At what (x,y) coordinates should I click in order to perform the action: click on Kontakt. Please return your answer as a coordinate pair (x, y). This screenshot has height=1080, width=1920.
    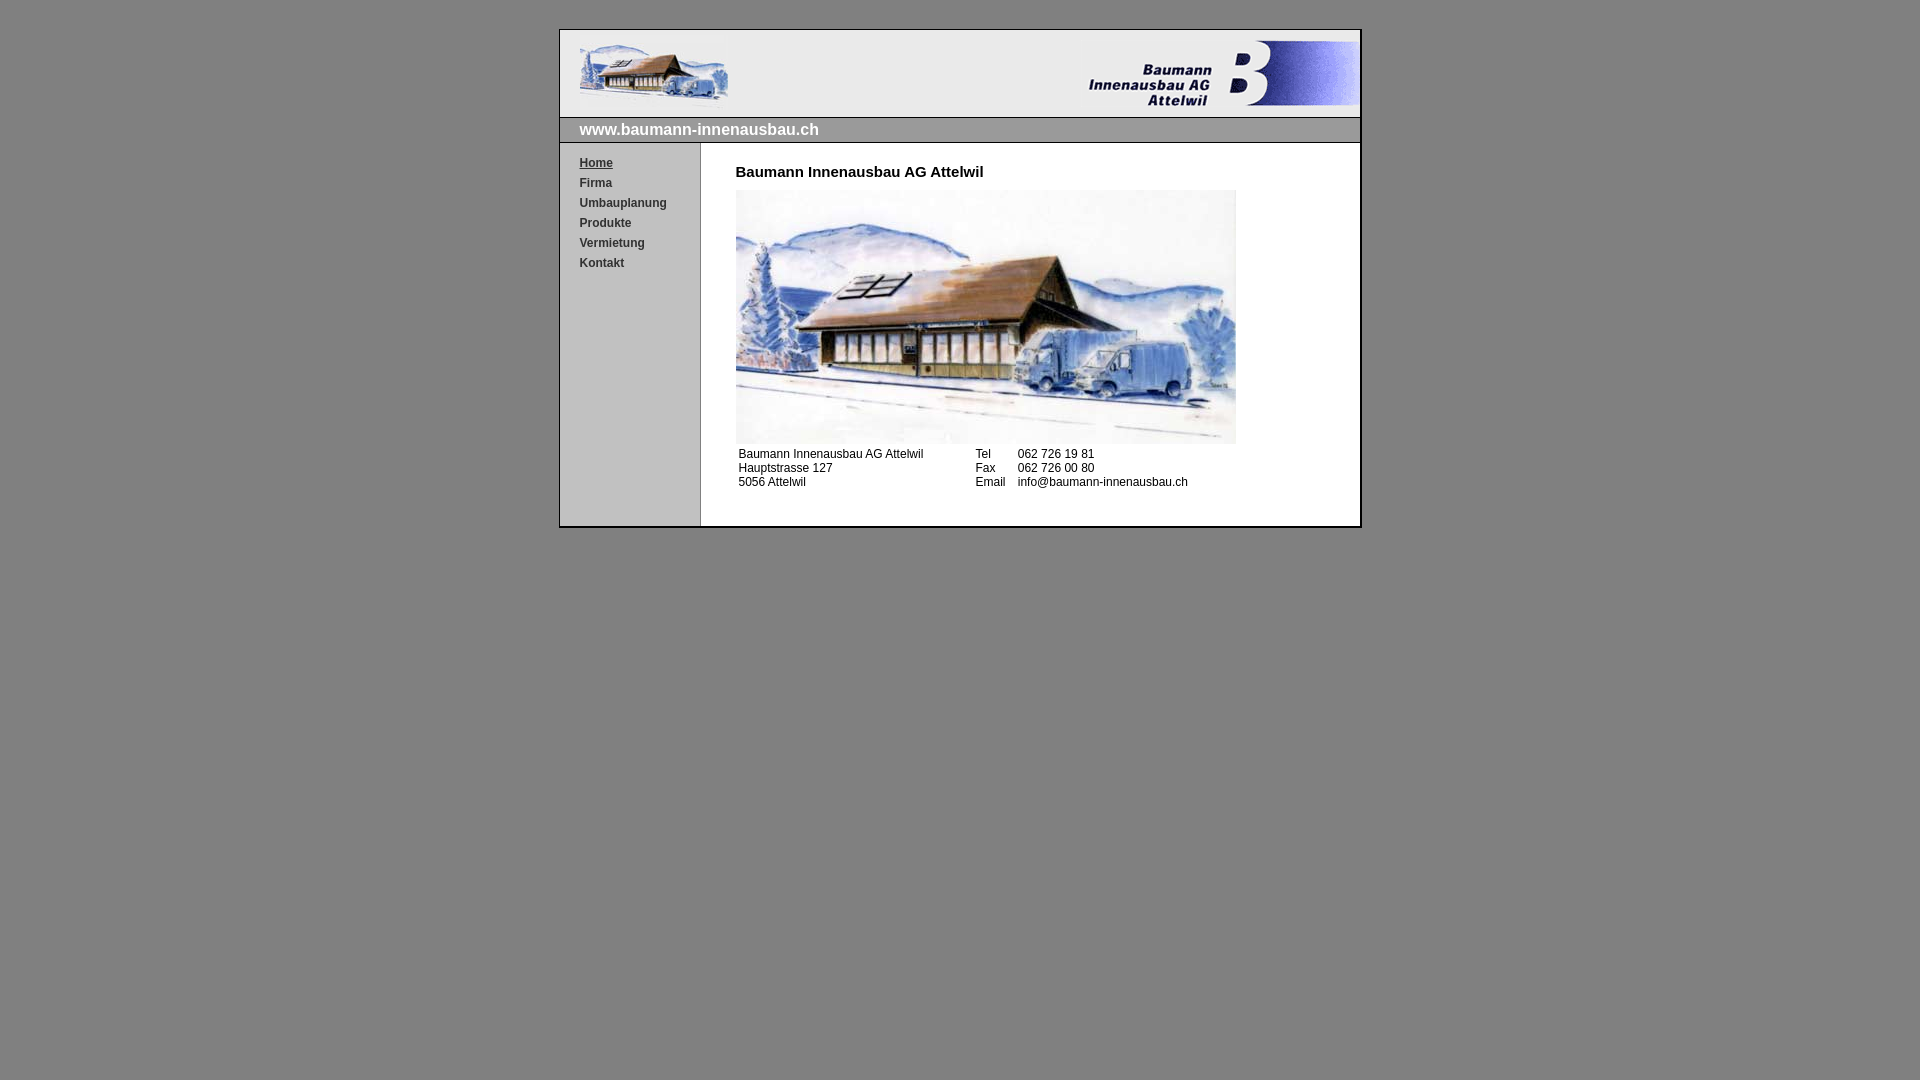
    Looking at the image, I should click on (598, 263).